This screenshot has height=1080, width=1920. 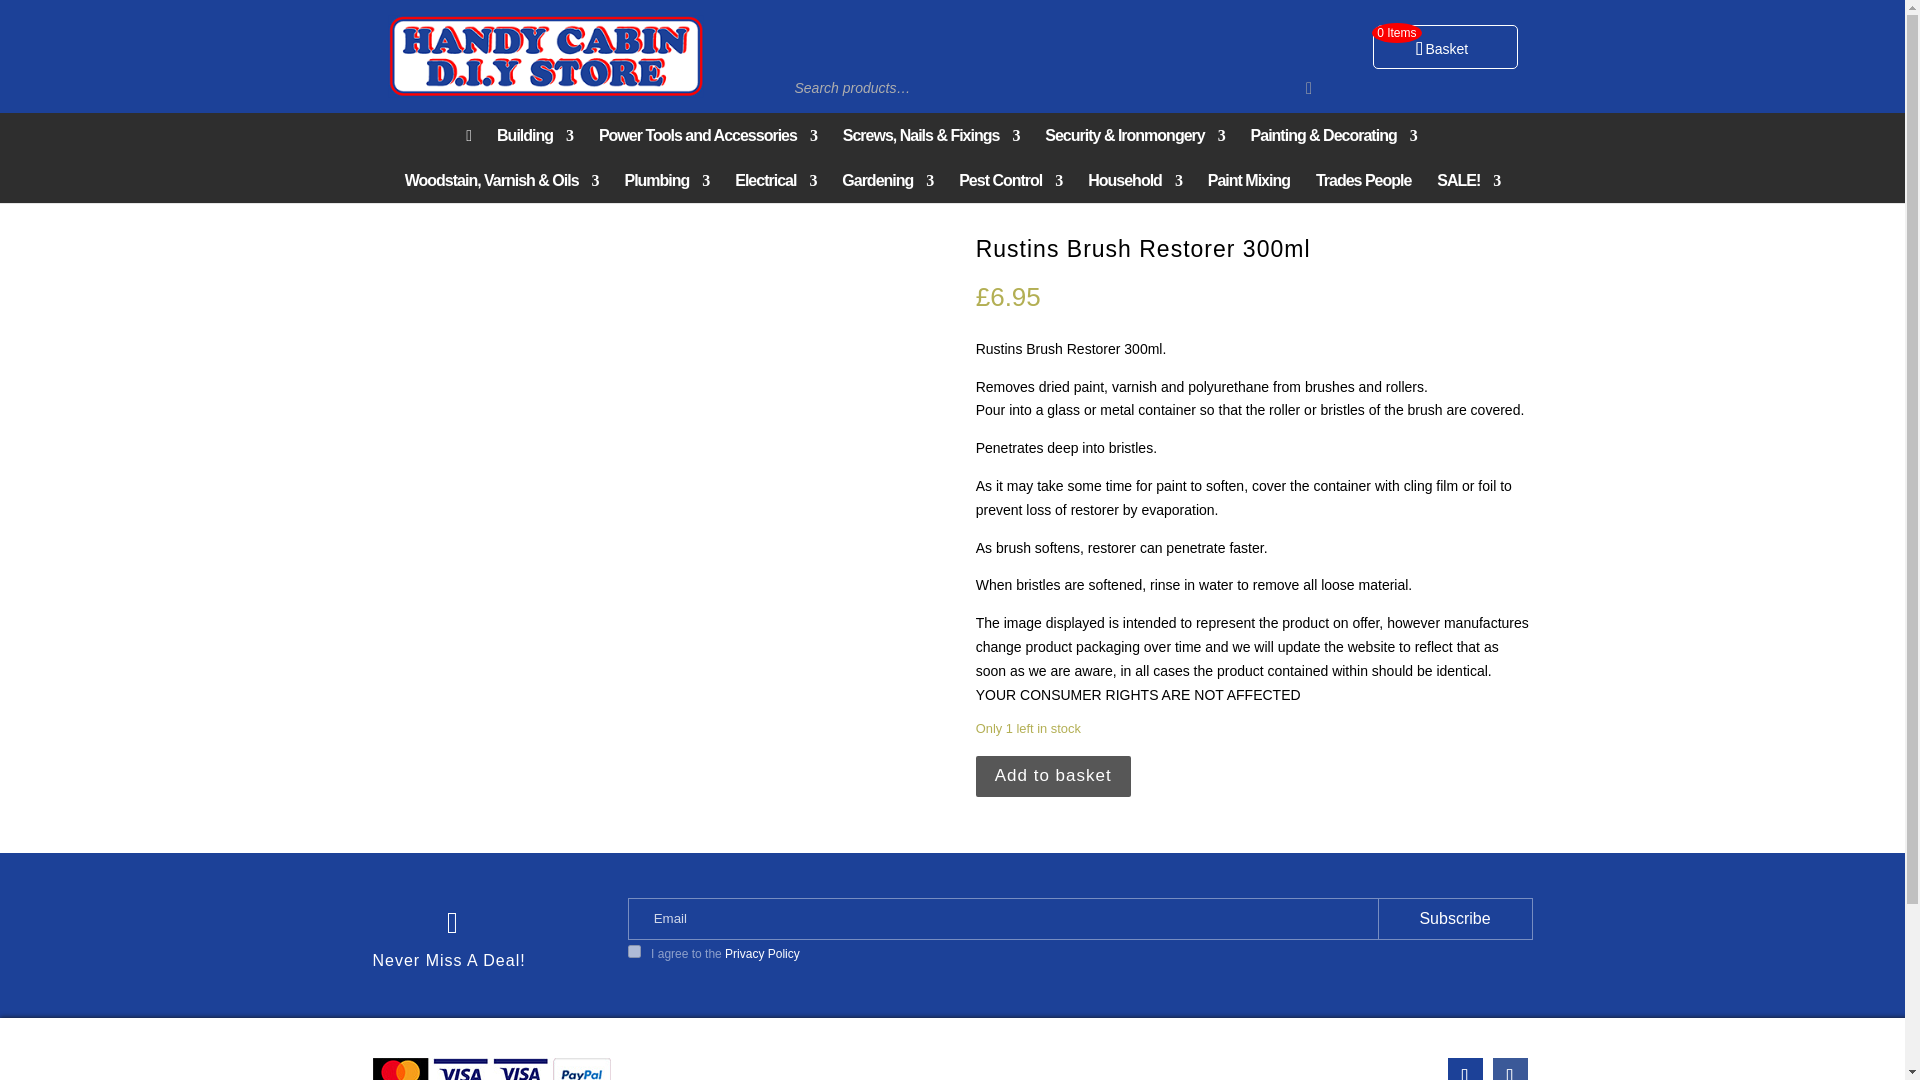 I want to click on true, so click(x=634, y=951).